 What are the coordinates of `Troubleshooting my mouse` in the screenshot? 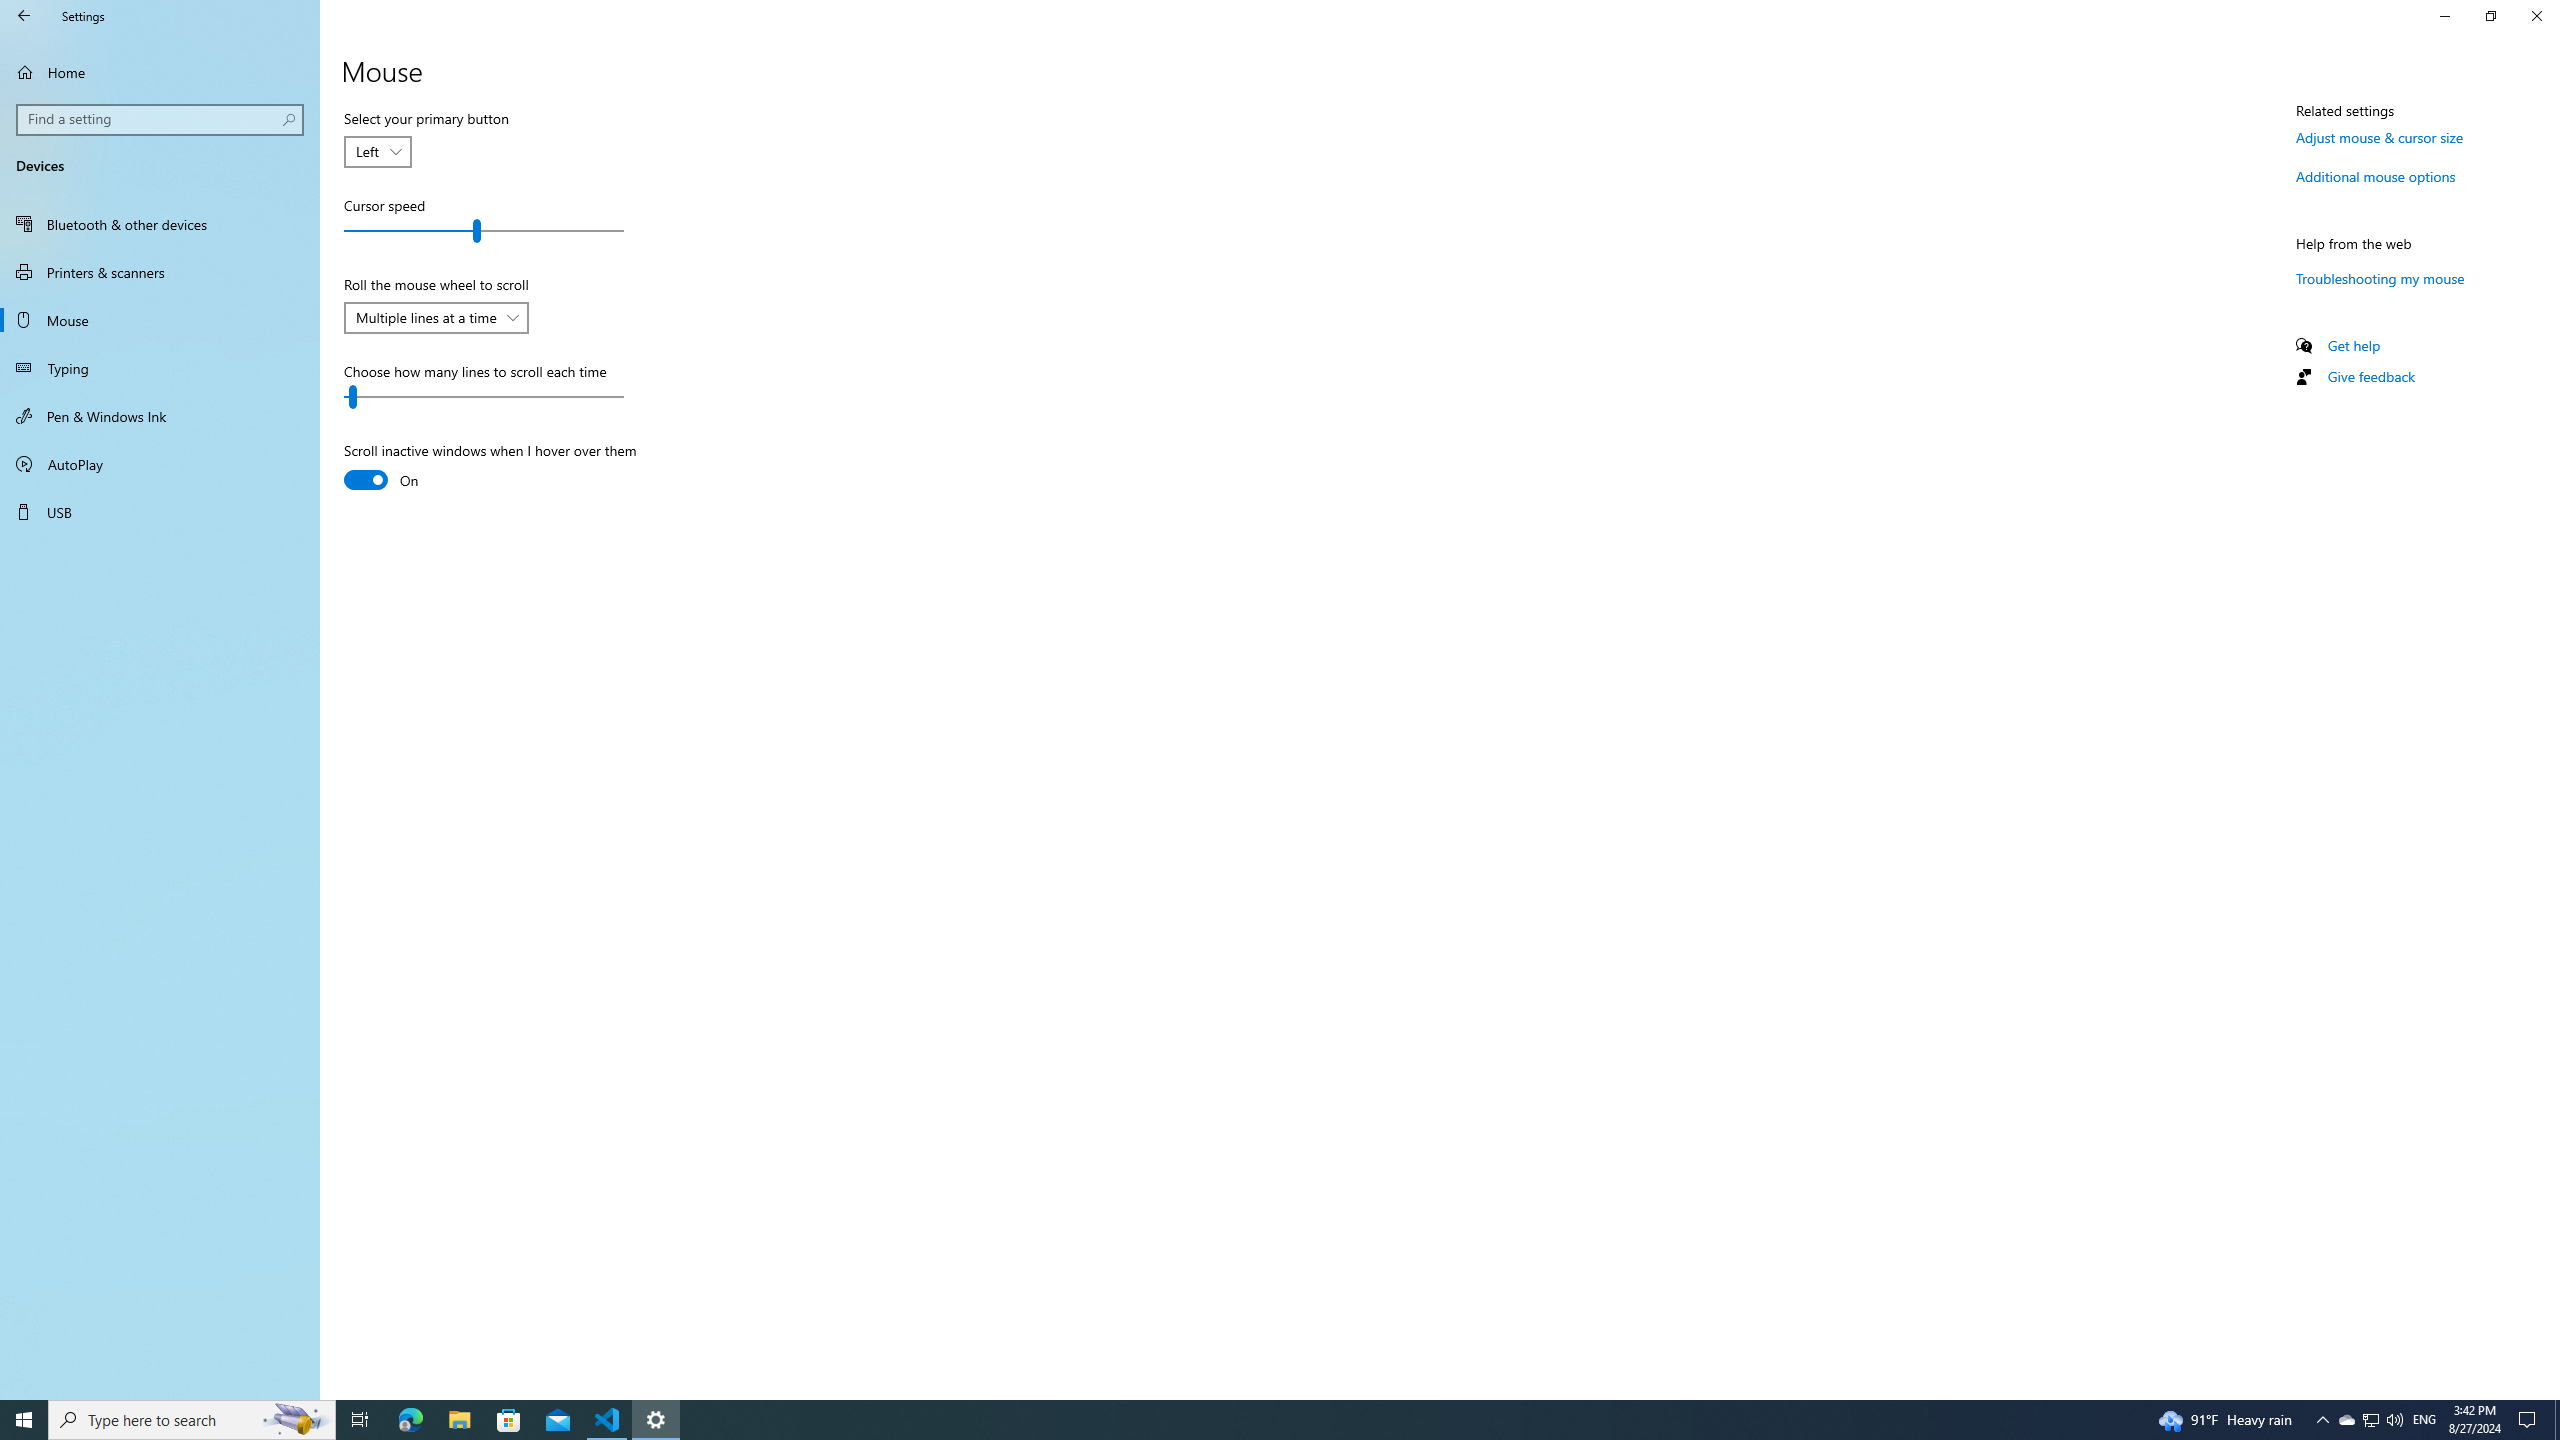 It's located at (2380, 278).